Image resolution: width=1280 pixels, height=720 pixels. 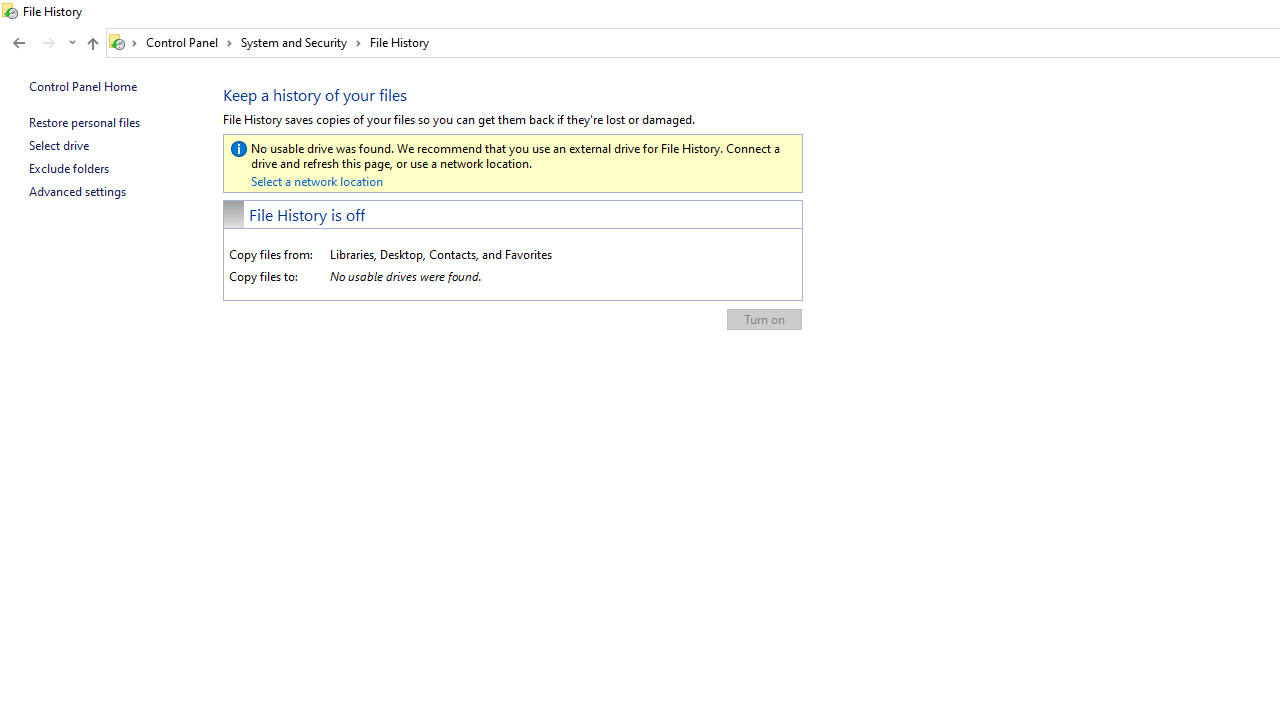 I want to click on Back to System and Security (Alt + Left Arrow), so click(x=18, y=43).